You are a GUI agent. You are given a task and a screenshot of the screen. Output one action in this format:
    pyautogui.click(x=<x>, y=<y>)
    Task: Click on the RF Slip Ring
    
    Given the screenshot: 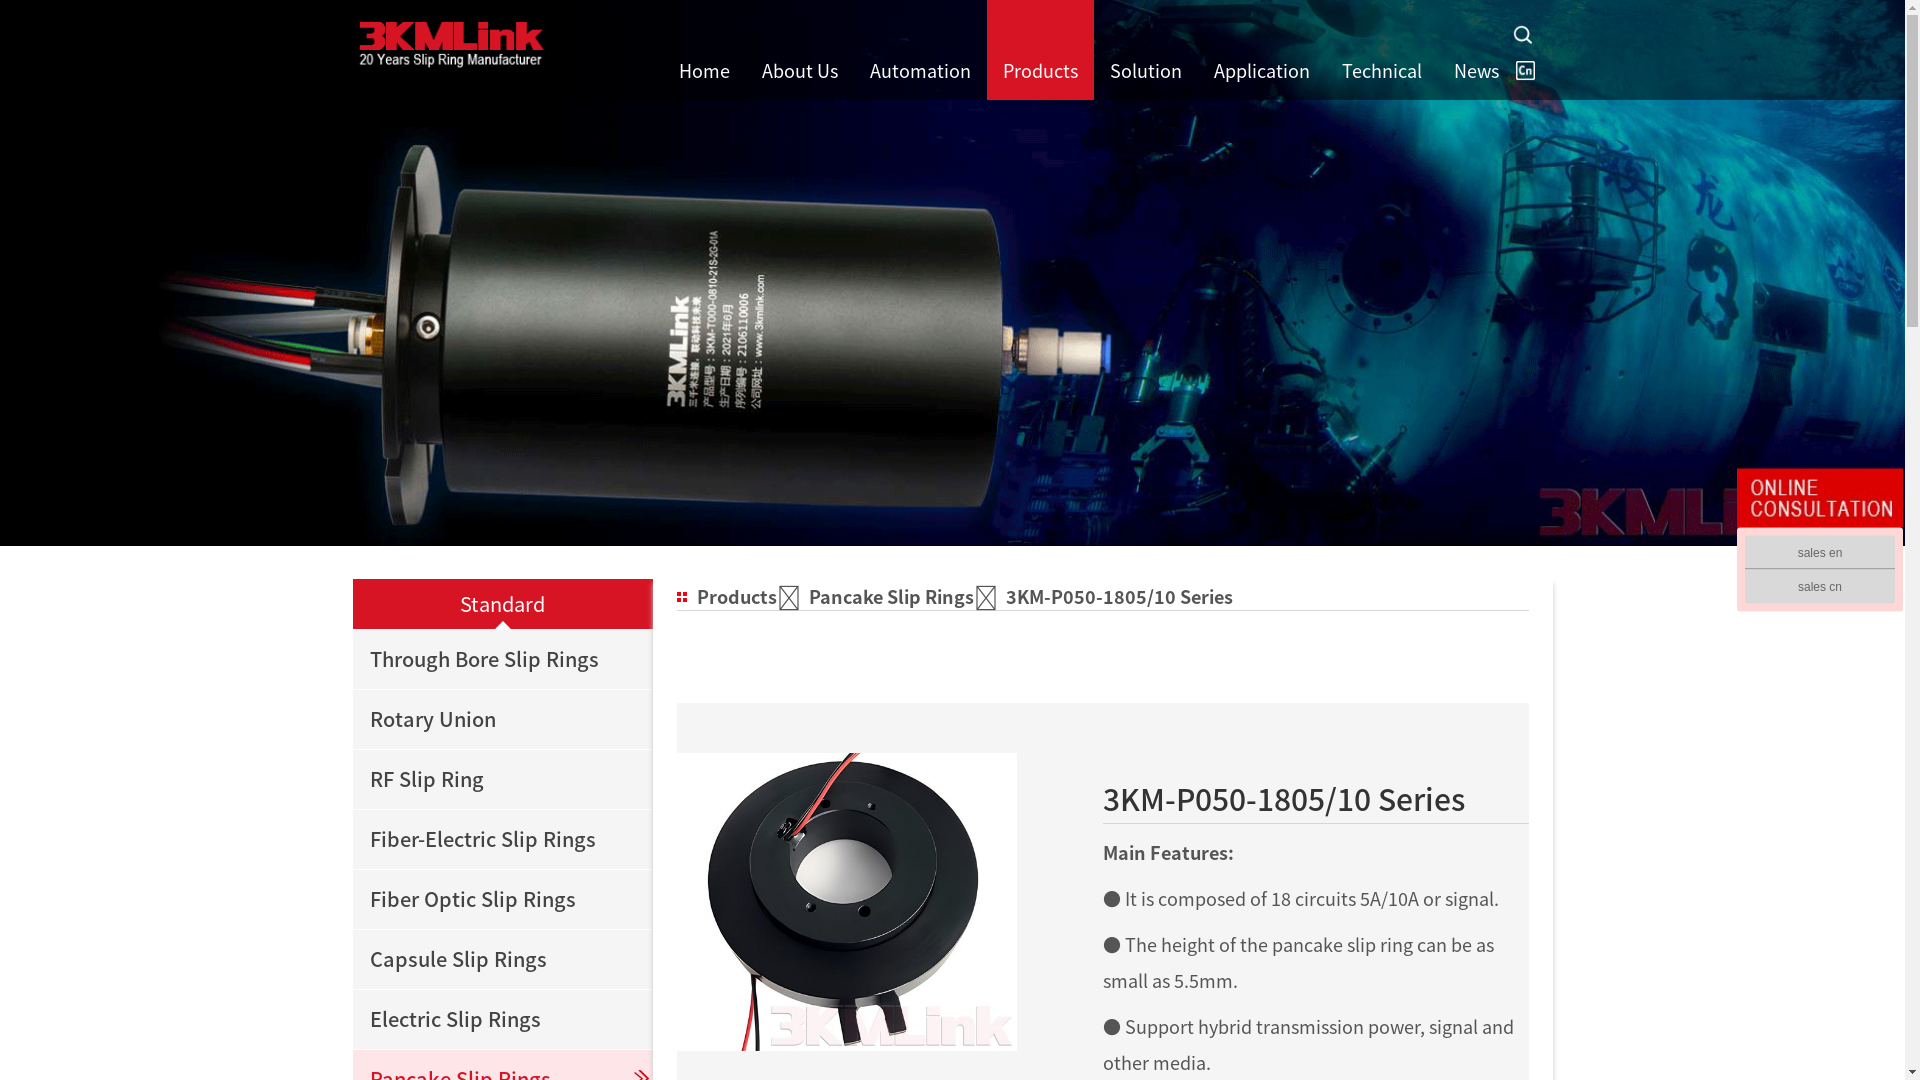 What is the action you would take?
    pyautogui.click(x=502, y=779)
    